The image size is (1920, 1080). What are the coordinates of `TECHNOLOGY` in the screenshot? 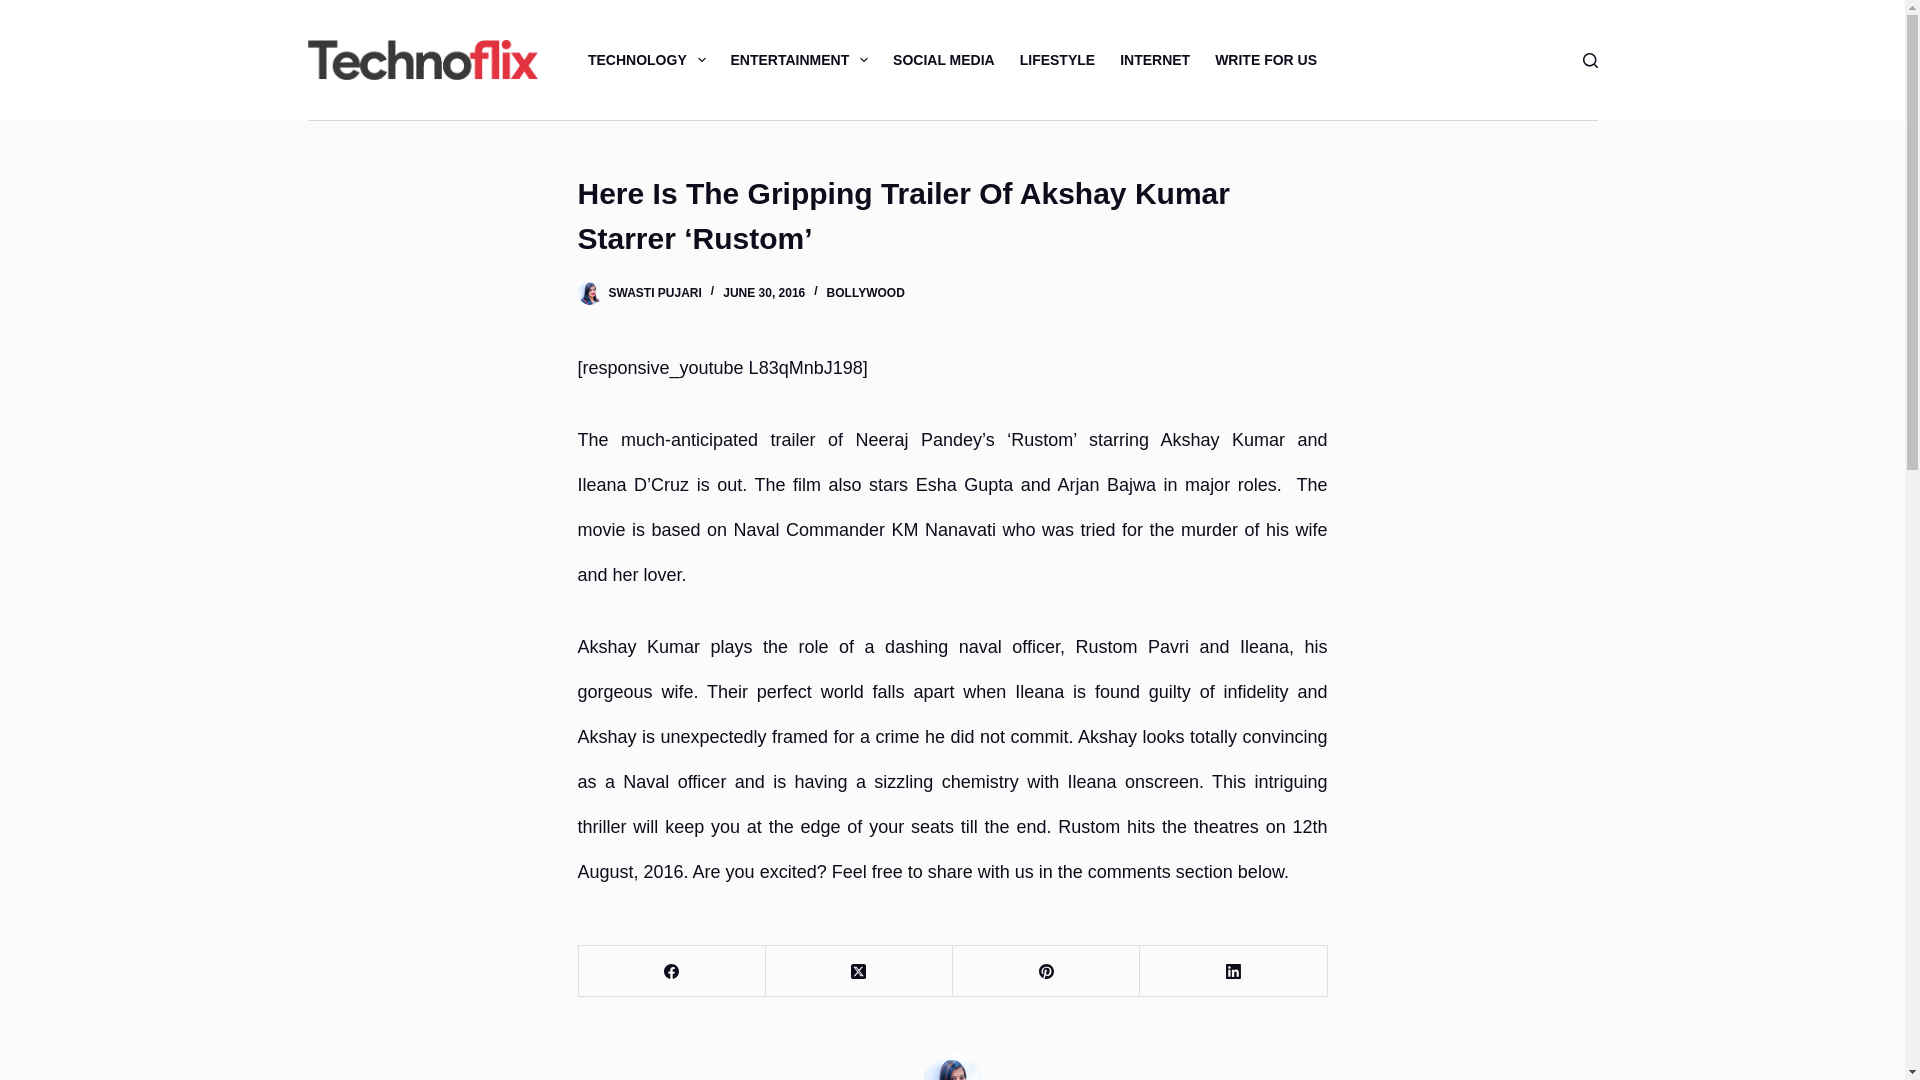 It's located at (646, 60).